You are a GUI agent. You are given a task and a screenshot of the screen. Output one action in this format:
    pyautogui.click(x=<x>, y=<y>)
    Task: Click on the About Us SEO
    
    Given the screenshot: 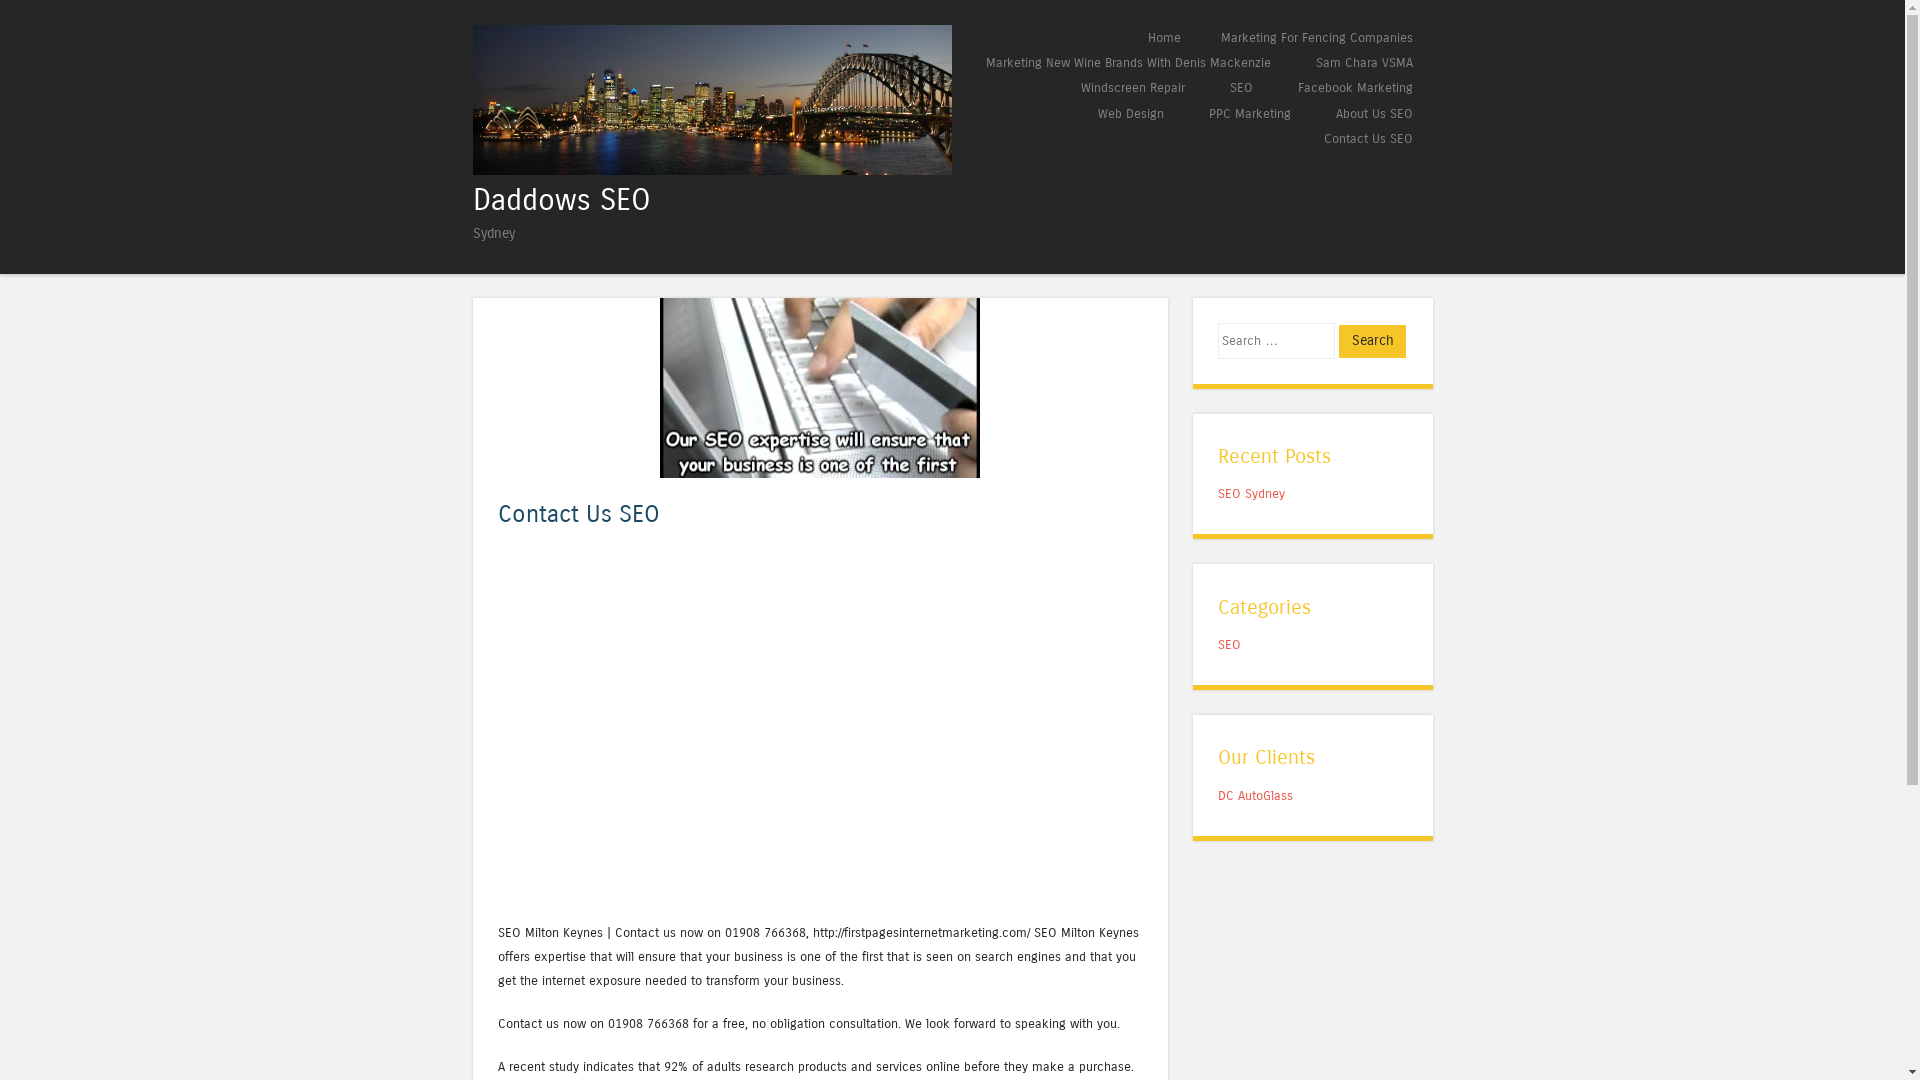 What is the action you would take?
    pyautogui.click(x=1374, y=114)
    